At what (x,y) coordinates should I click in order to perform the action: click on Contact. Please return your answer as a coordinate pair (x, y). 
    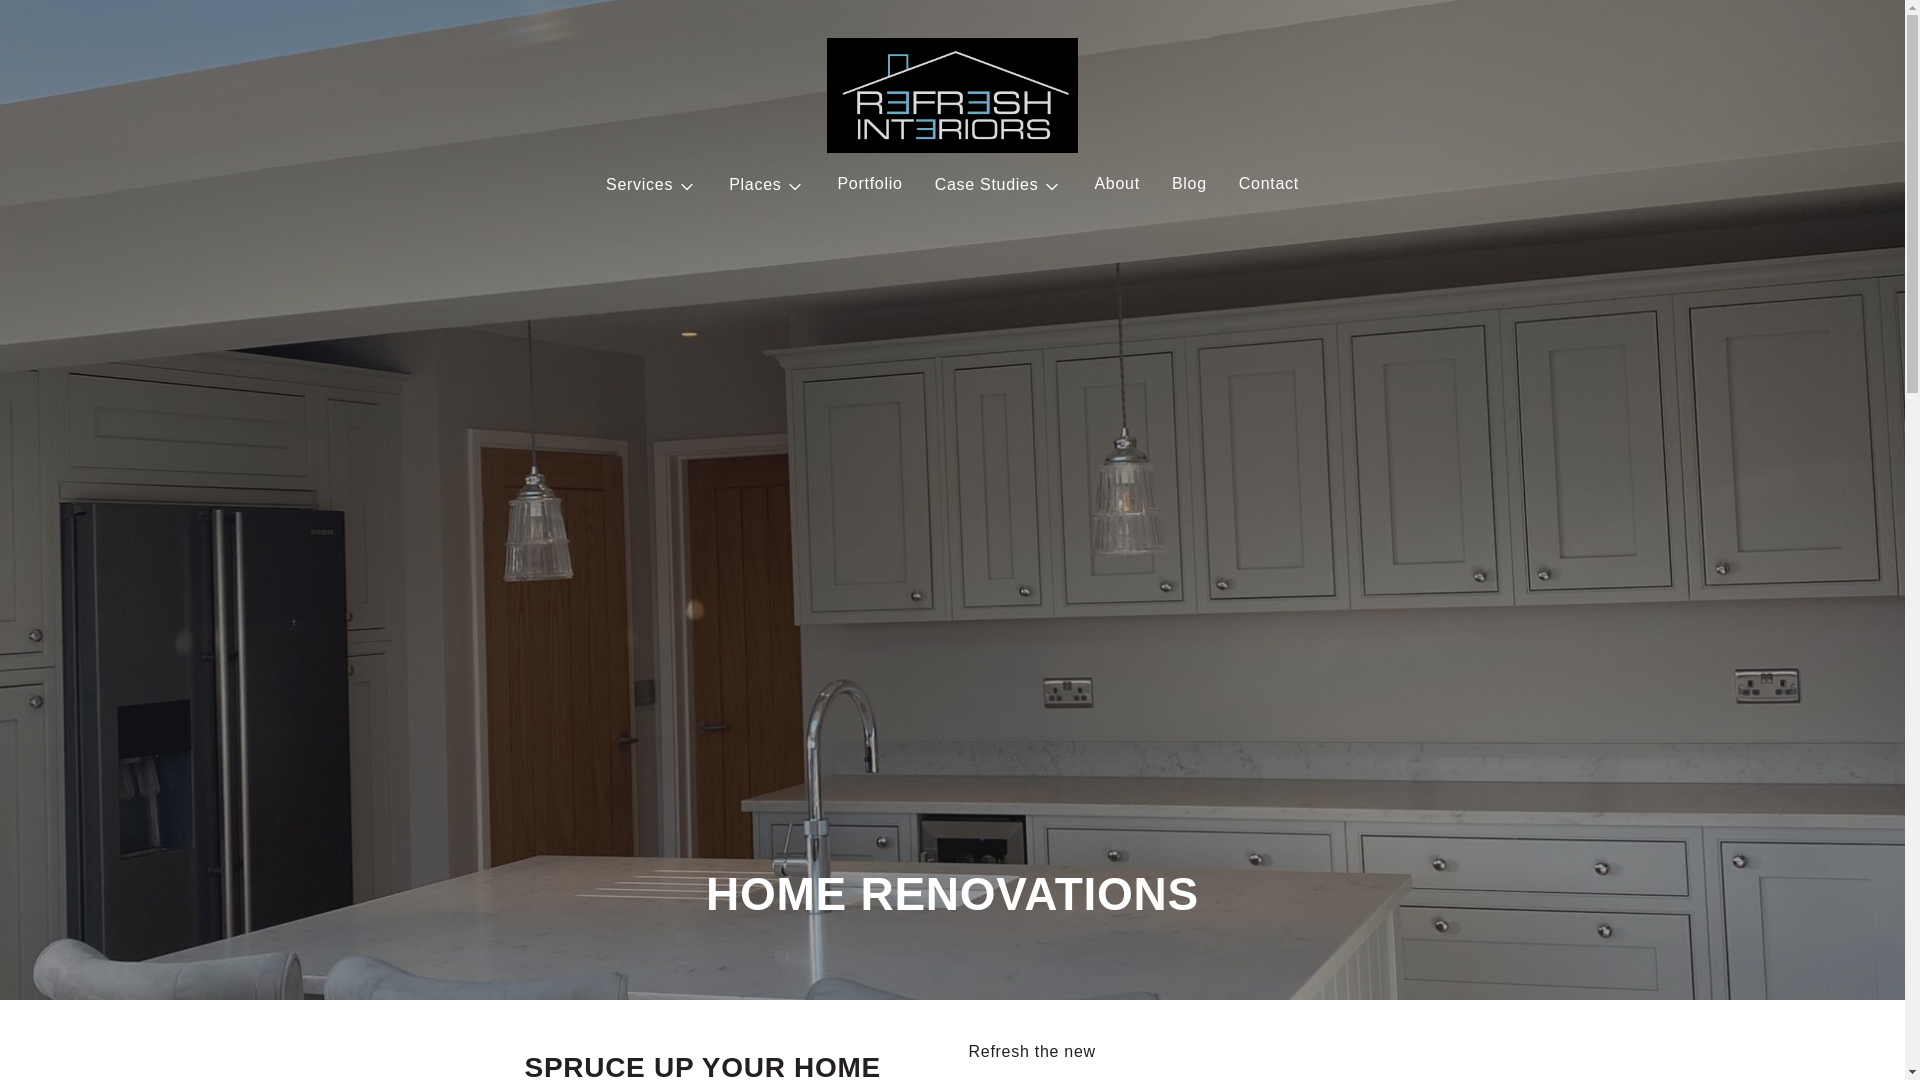
    Looking at the image, I should click on (1268, 183).